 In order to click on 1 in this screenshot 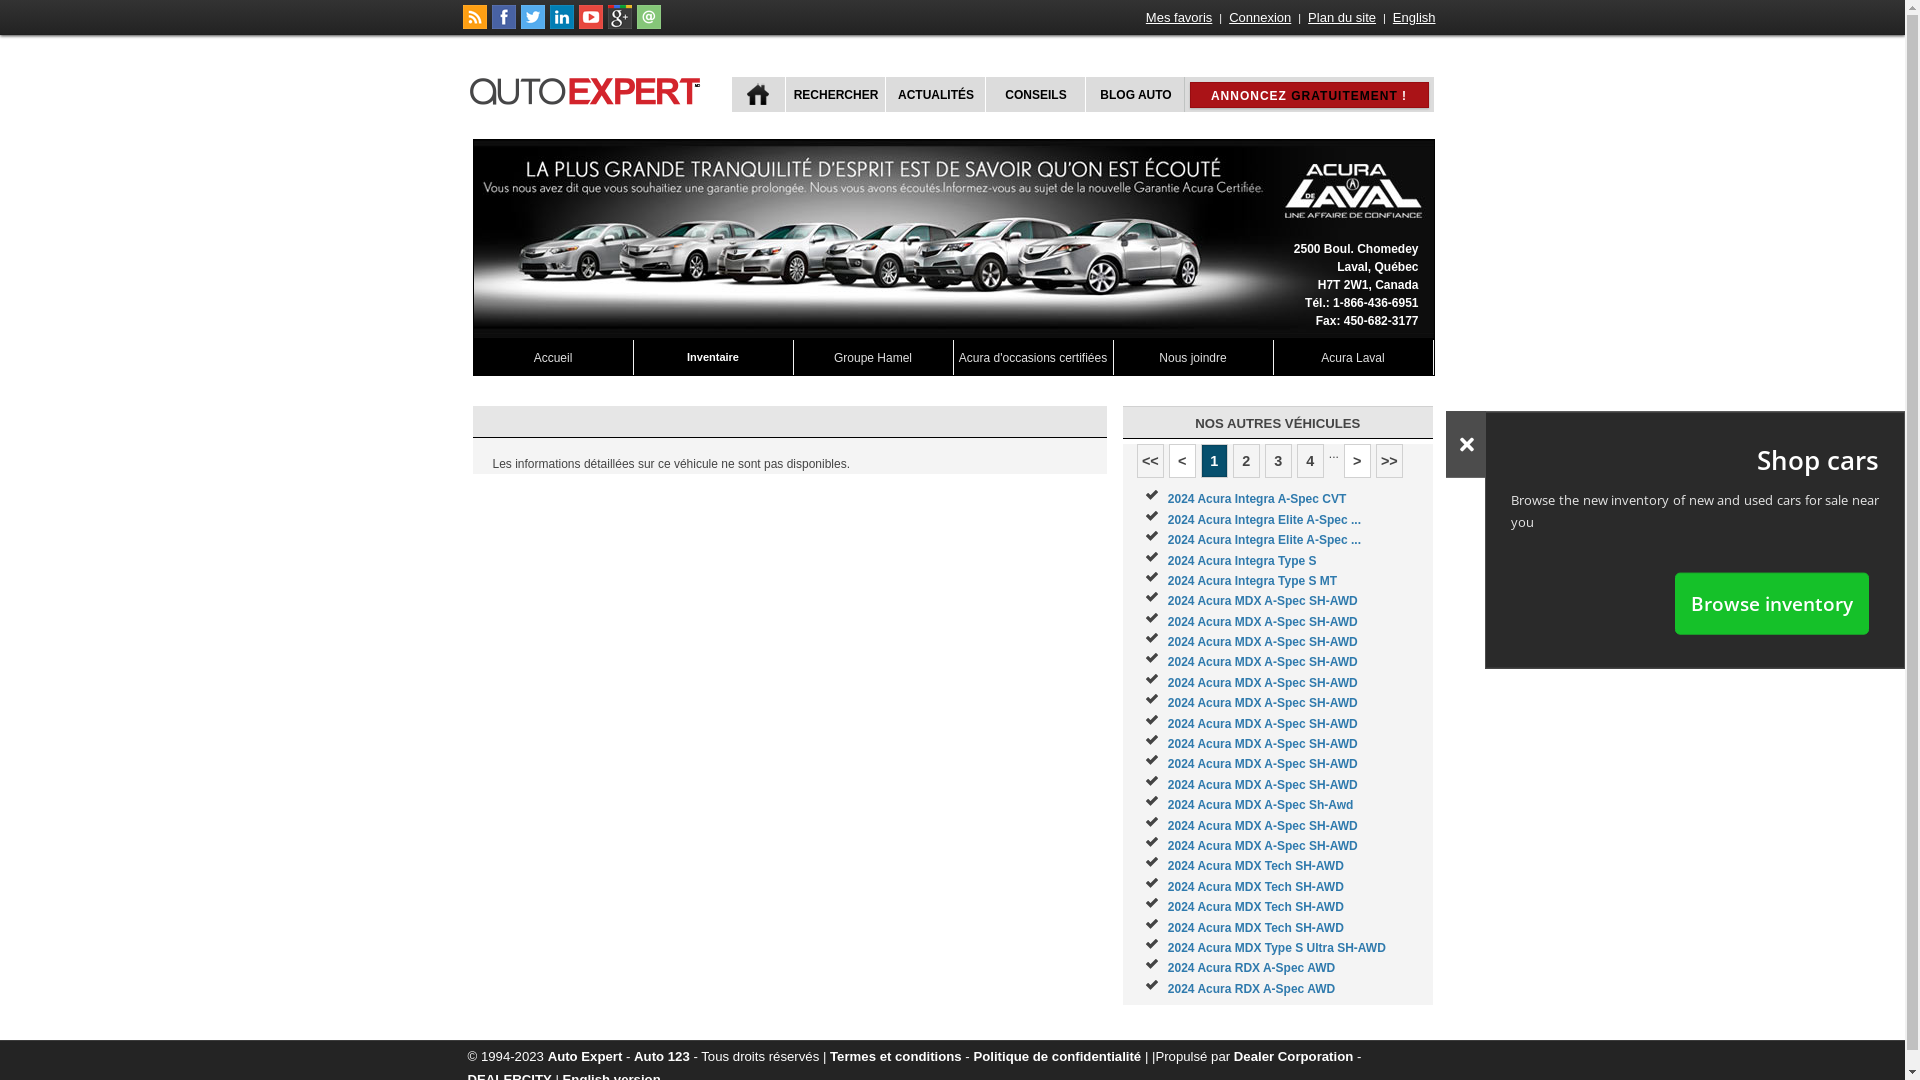, I will do `click(1214, 461)`.